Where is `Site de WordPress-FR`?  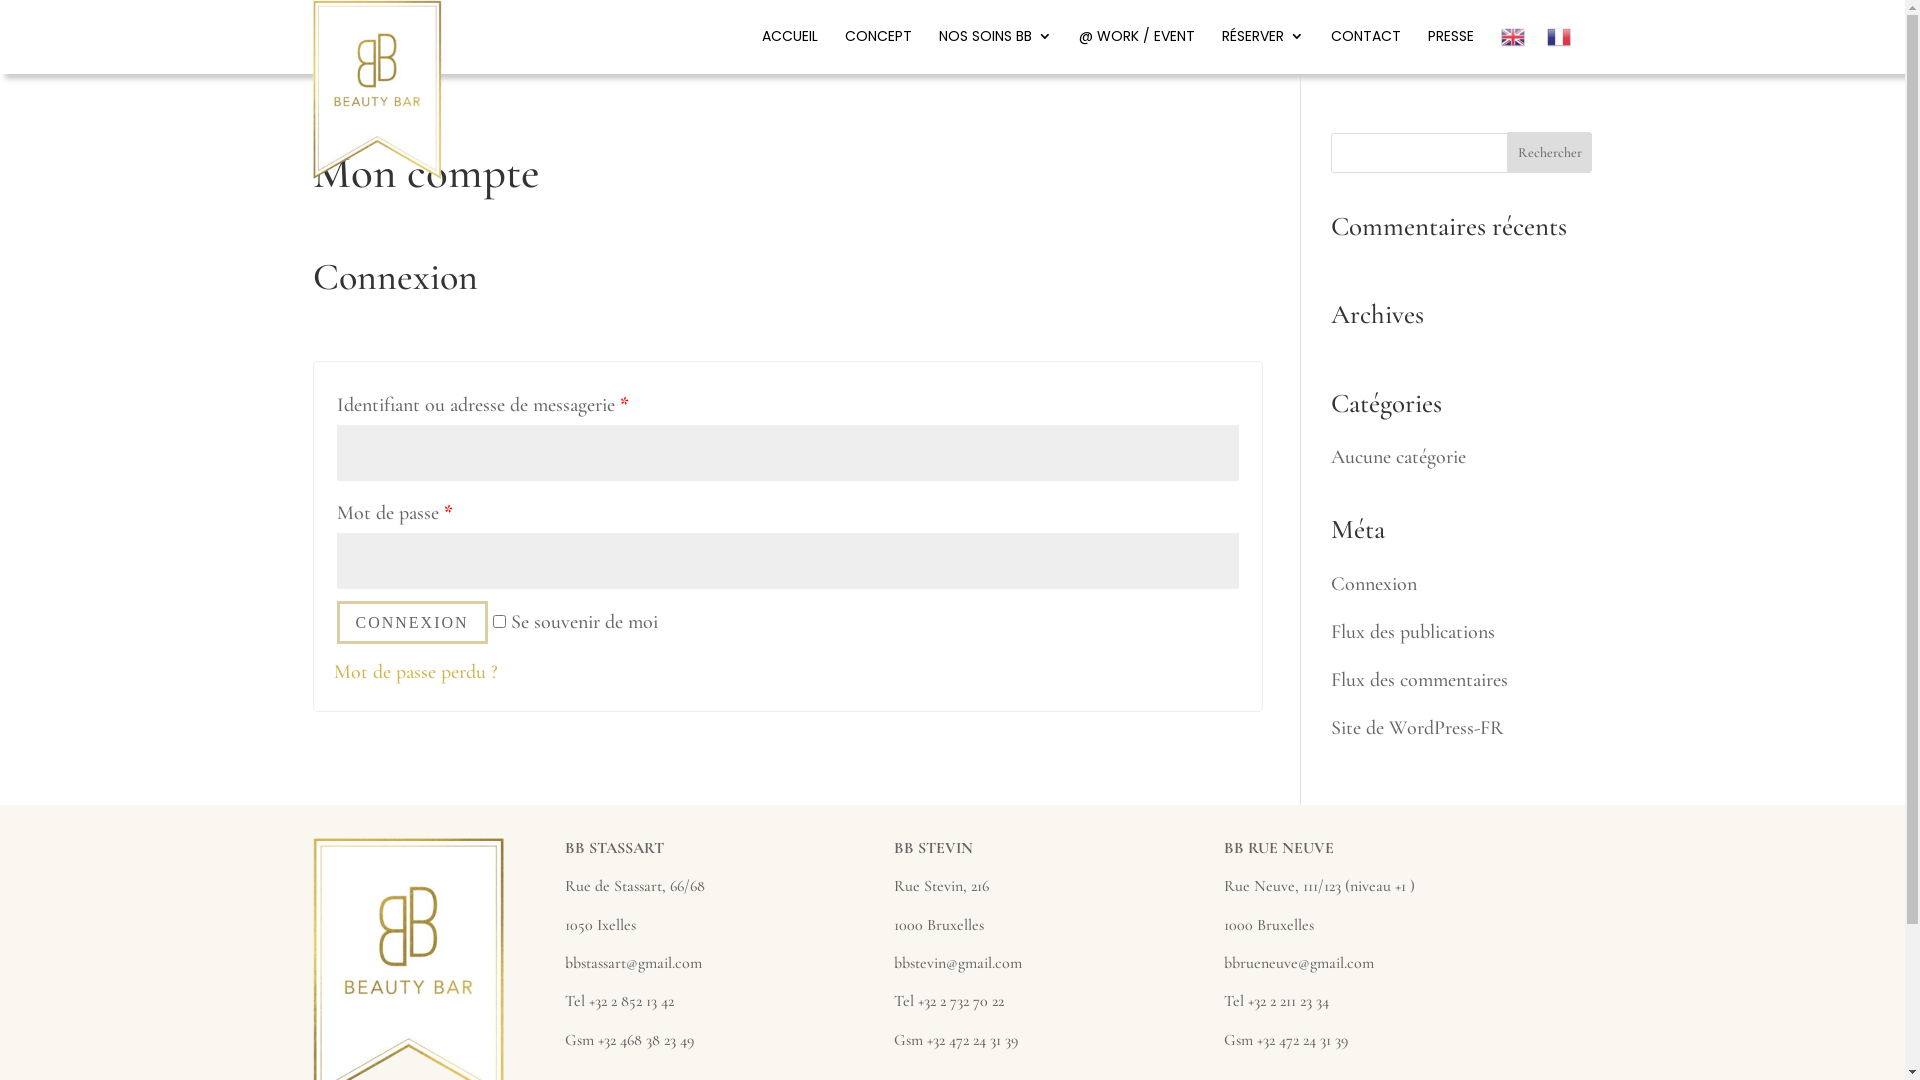
Site de WordPress-FR is located at coordinates (1418, 728).